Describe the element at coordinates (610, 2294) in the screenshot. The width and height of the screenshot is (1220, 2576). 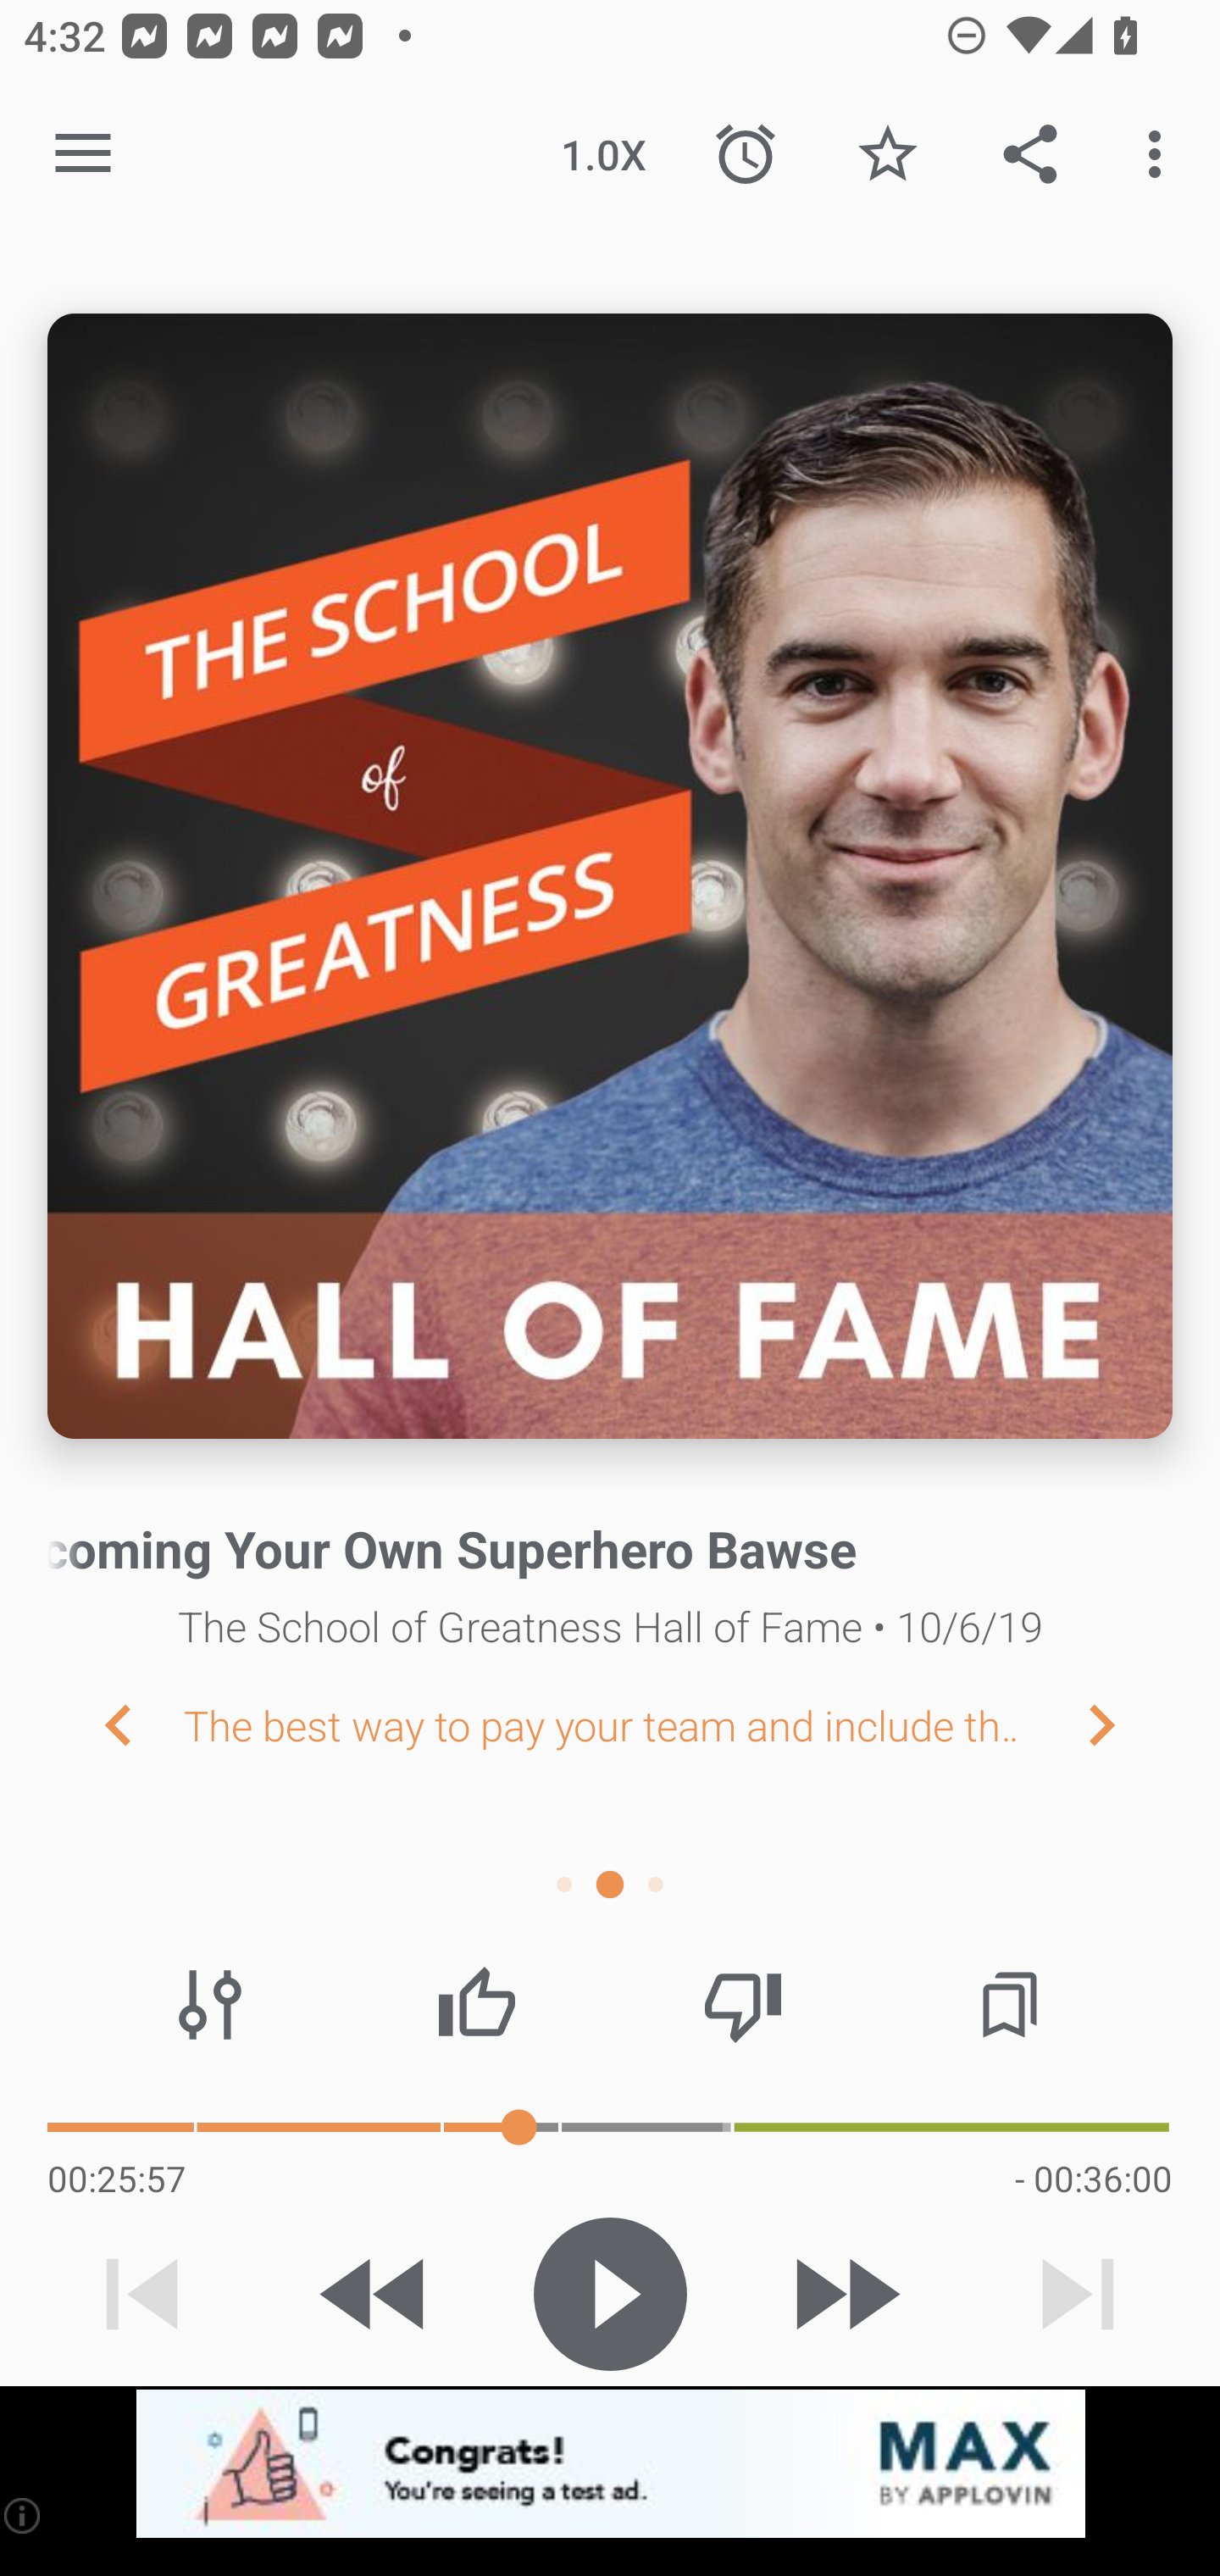
I see `Play / Pause` at that location.